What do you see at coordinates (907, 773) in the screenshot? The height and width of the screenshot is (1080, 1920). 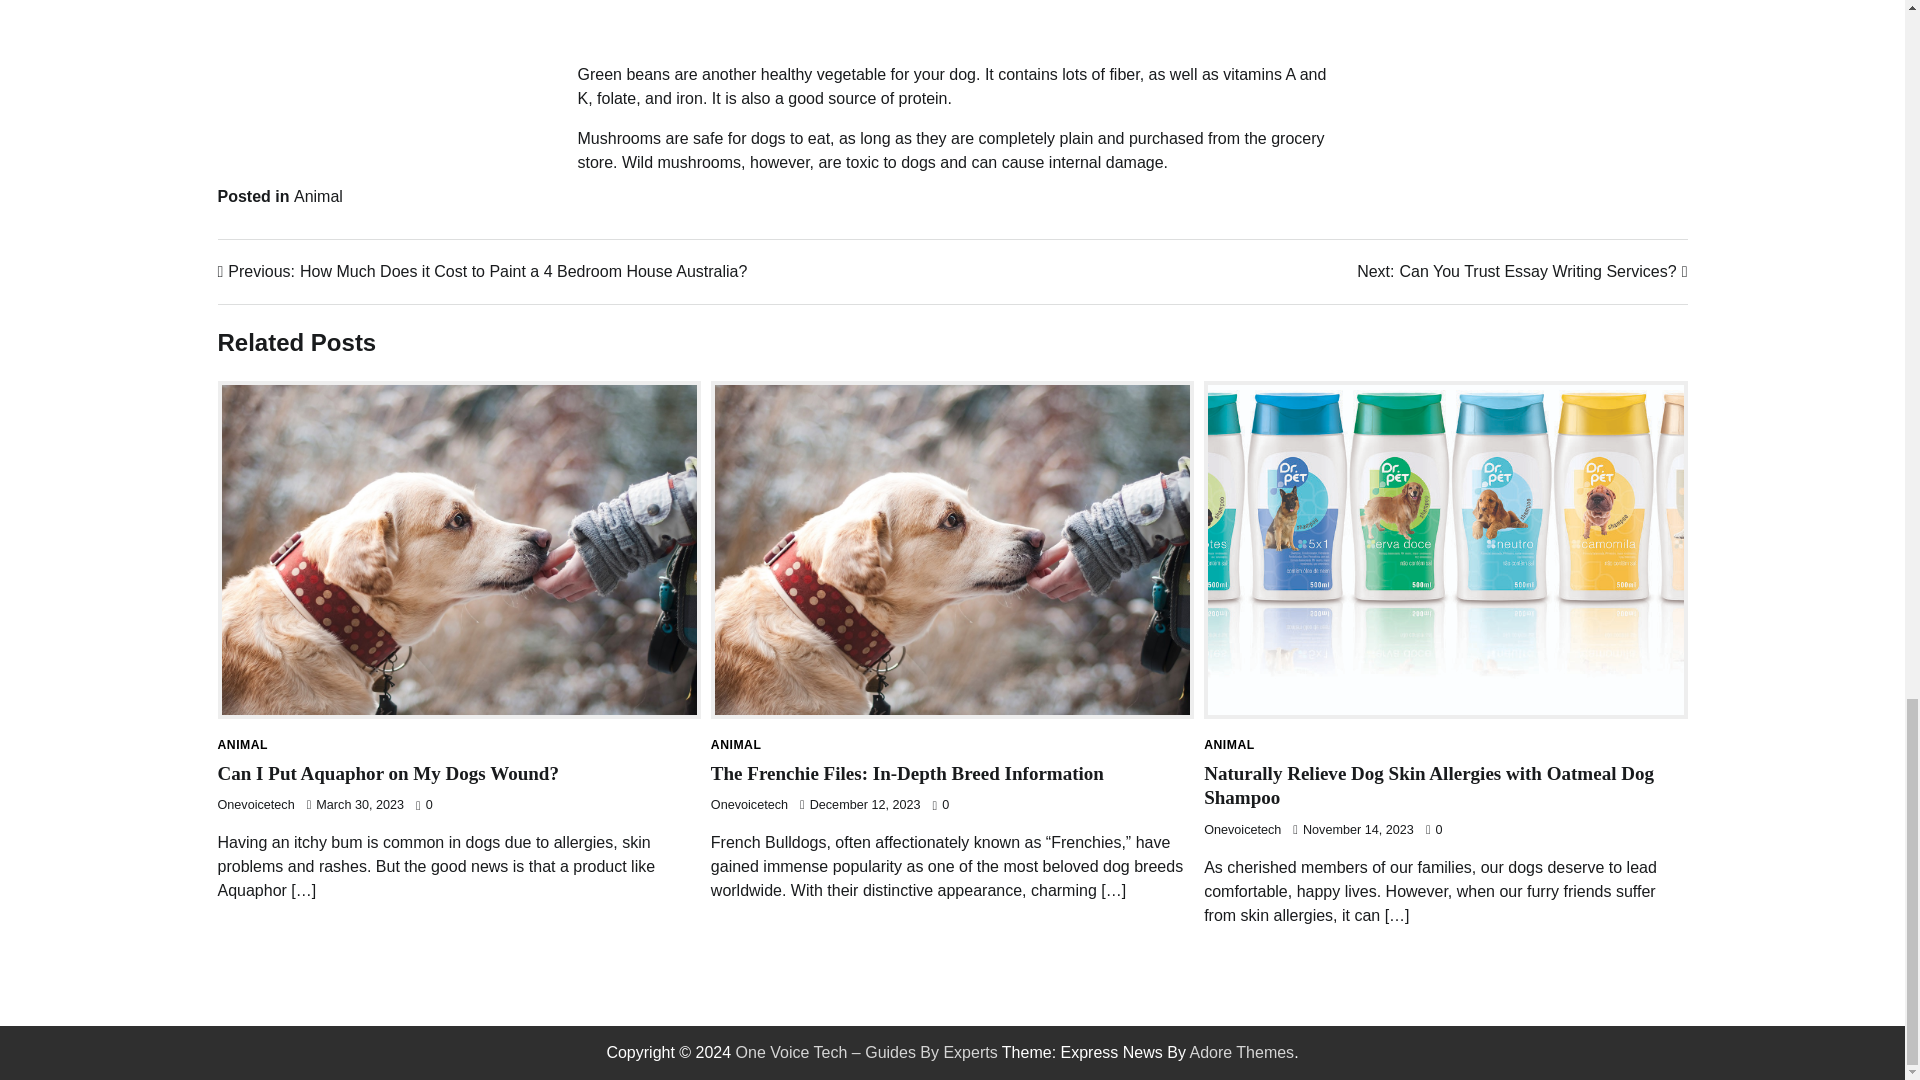 I see `ANIMAL` at bounding box center [907, 773].